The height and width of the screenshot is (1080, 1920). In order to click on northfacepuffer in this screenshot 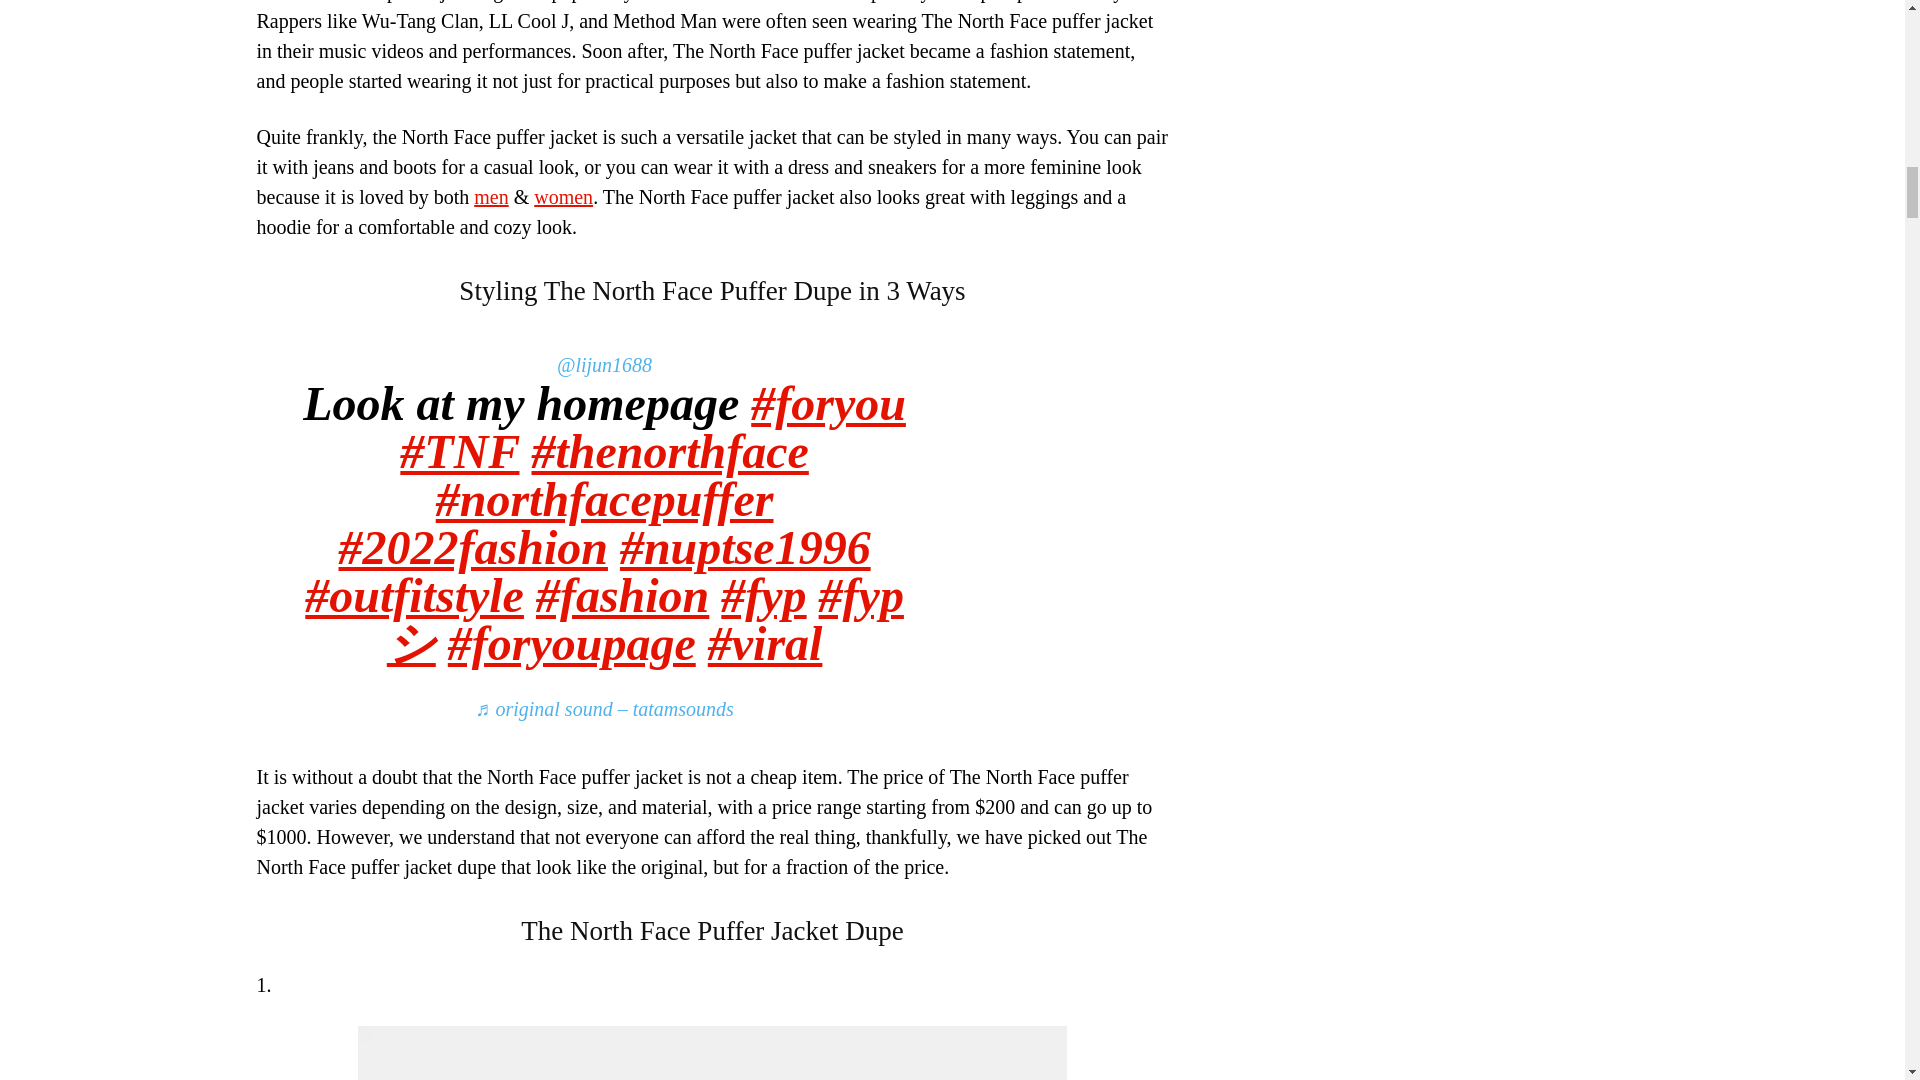, I will do `click(604, 499)`.